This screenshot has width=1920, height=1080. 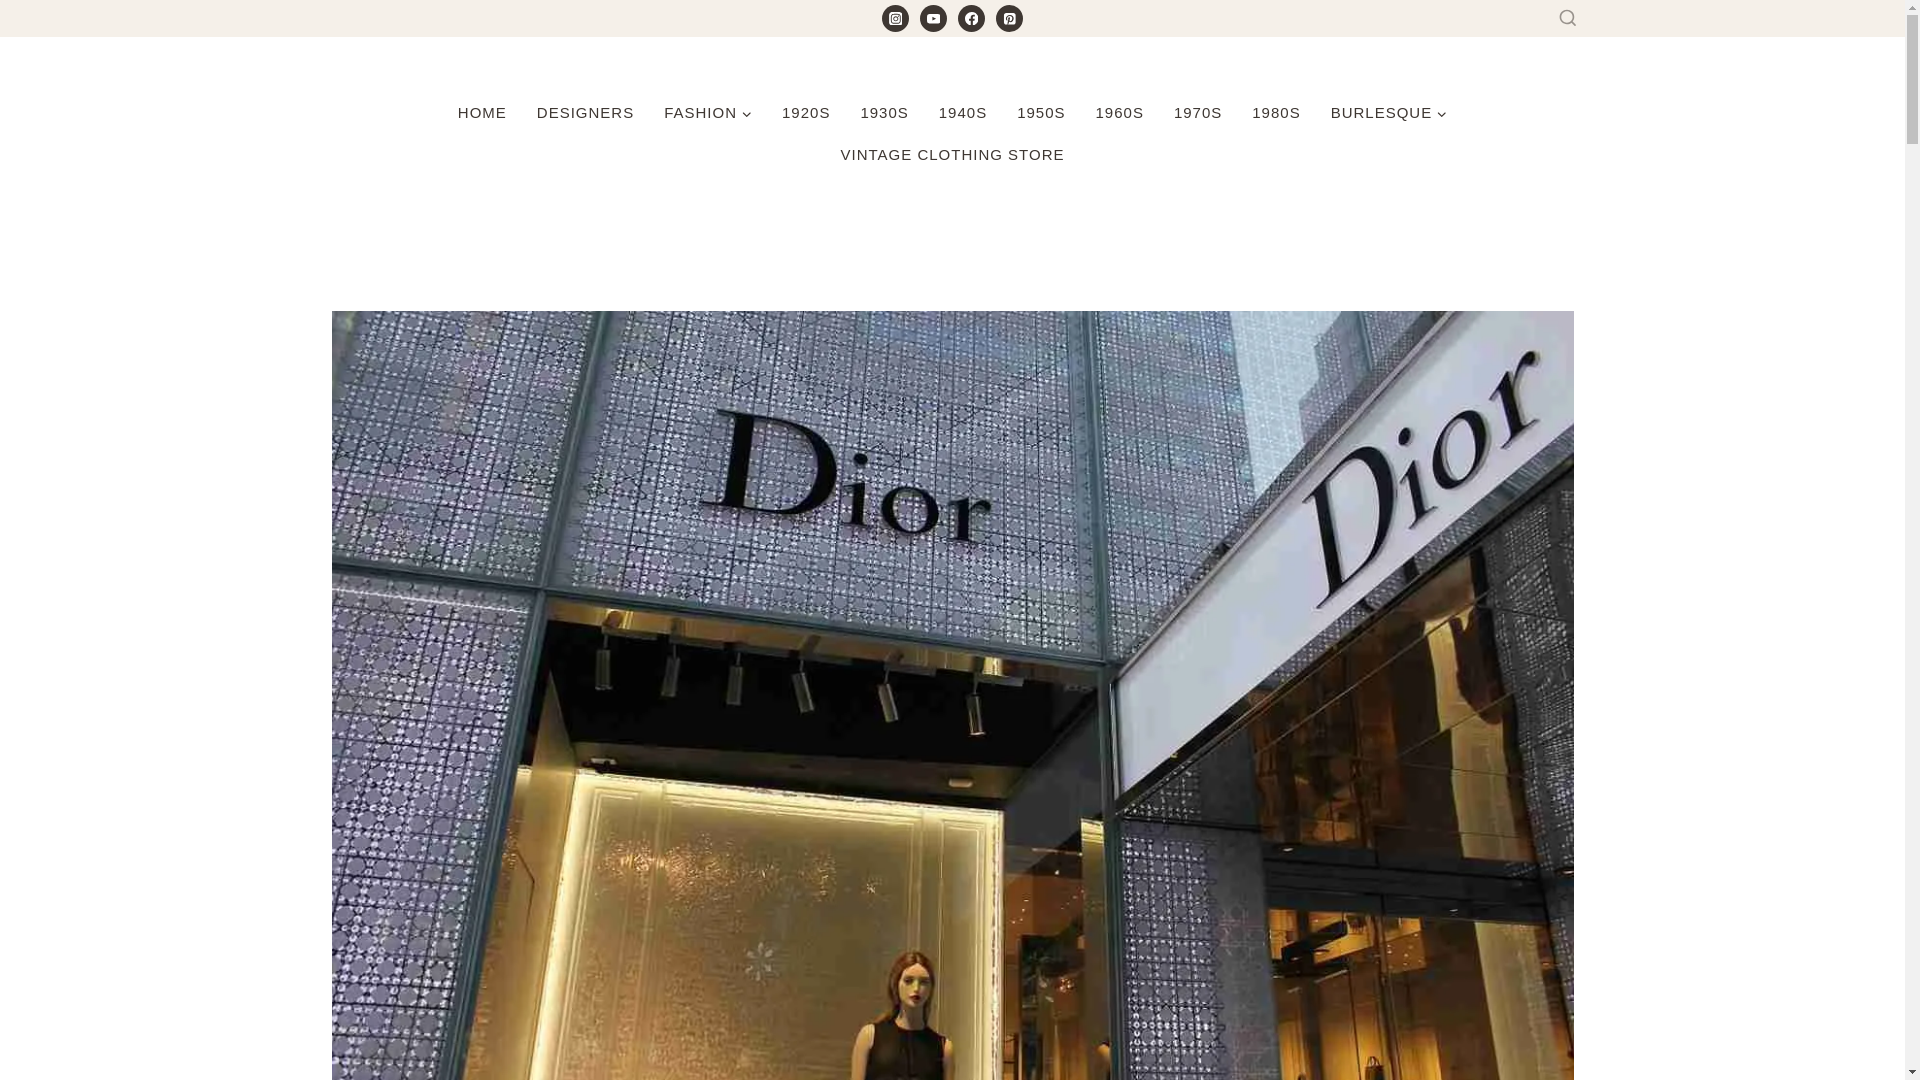 What do you see at coordinates (884, 112) in the screenshot?
I see `1930S` at bounding box center [884, 112].